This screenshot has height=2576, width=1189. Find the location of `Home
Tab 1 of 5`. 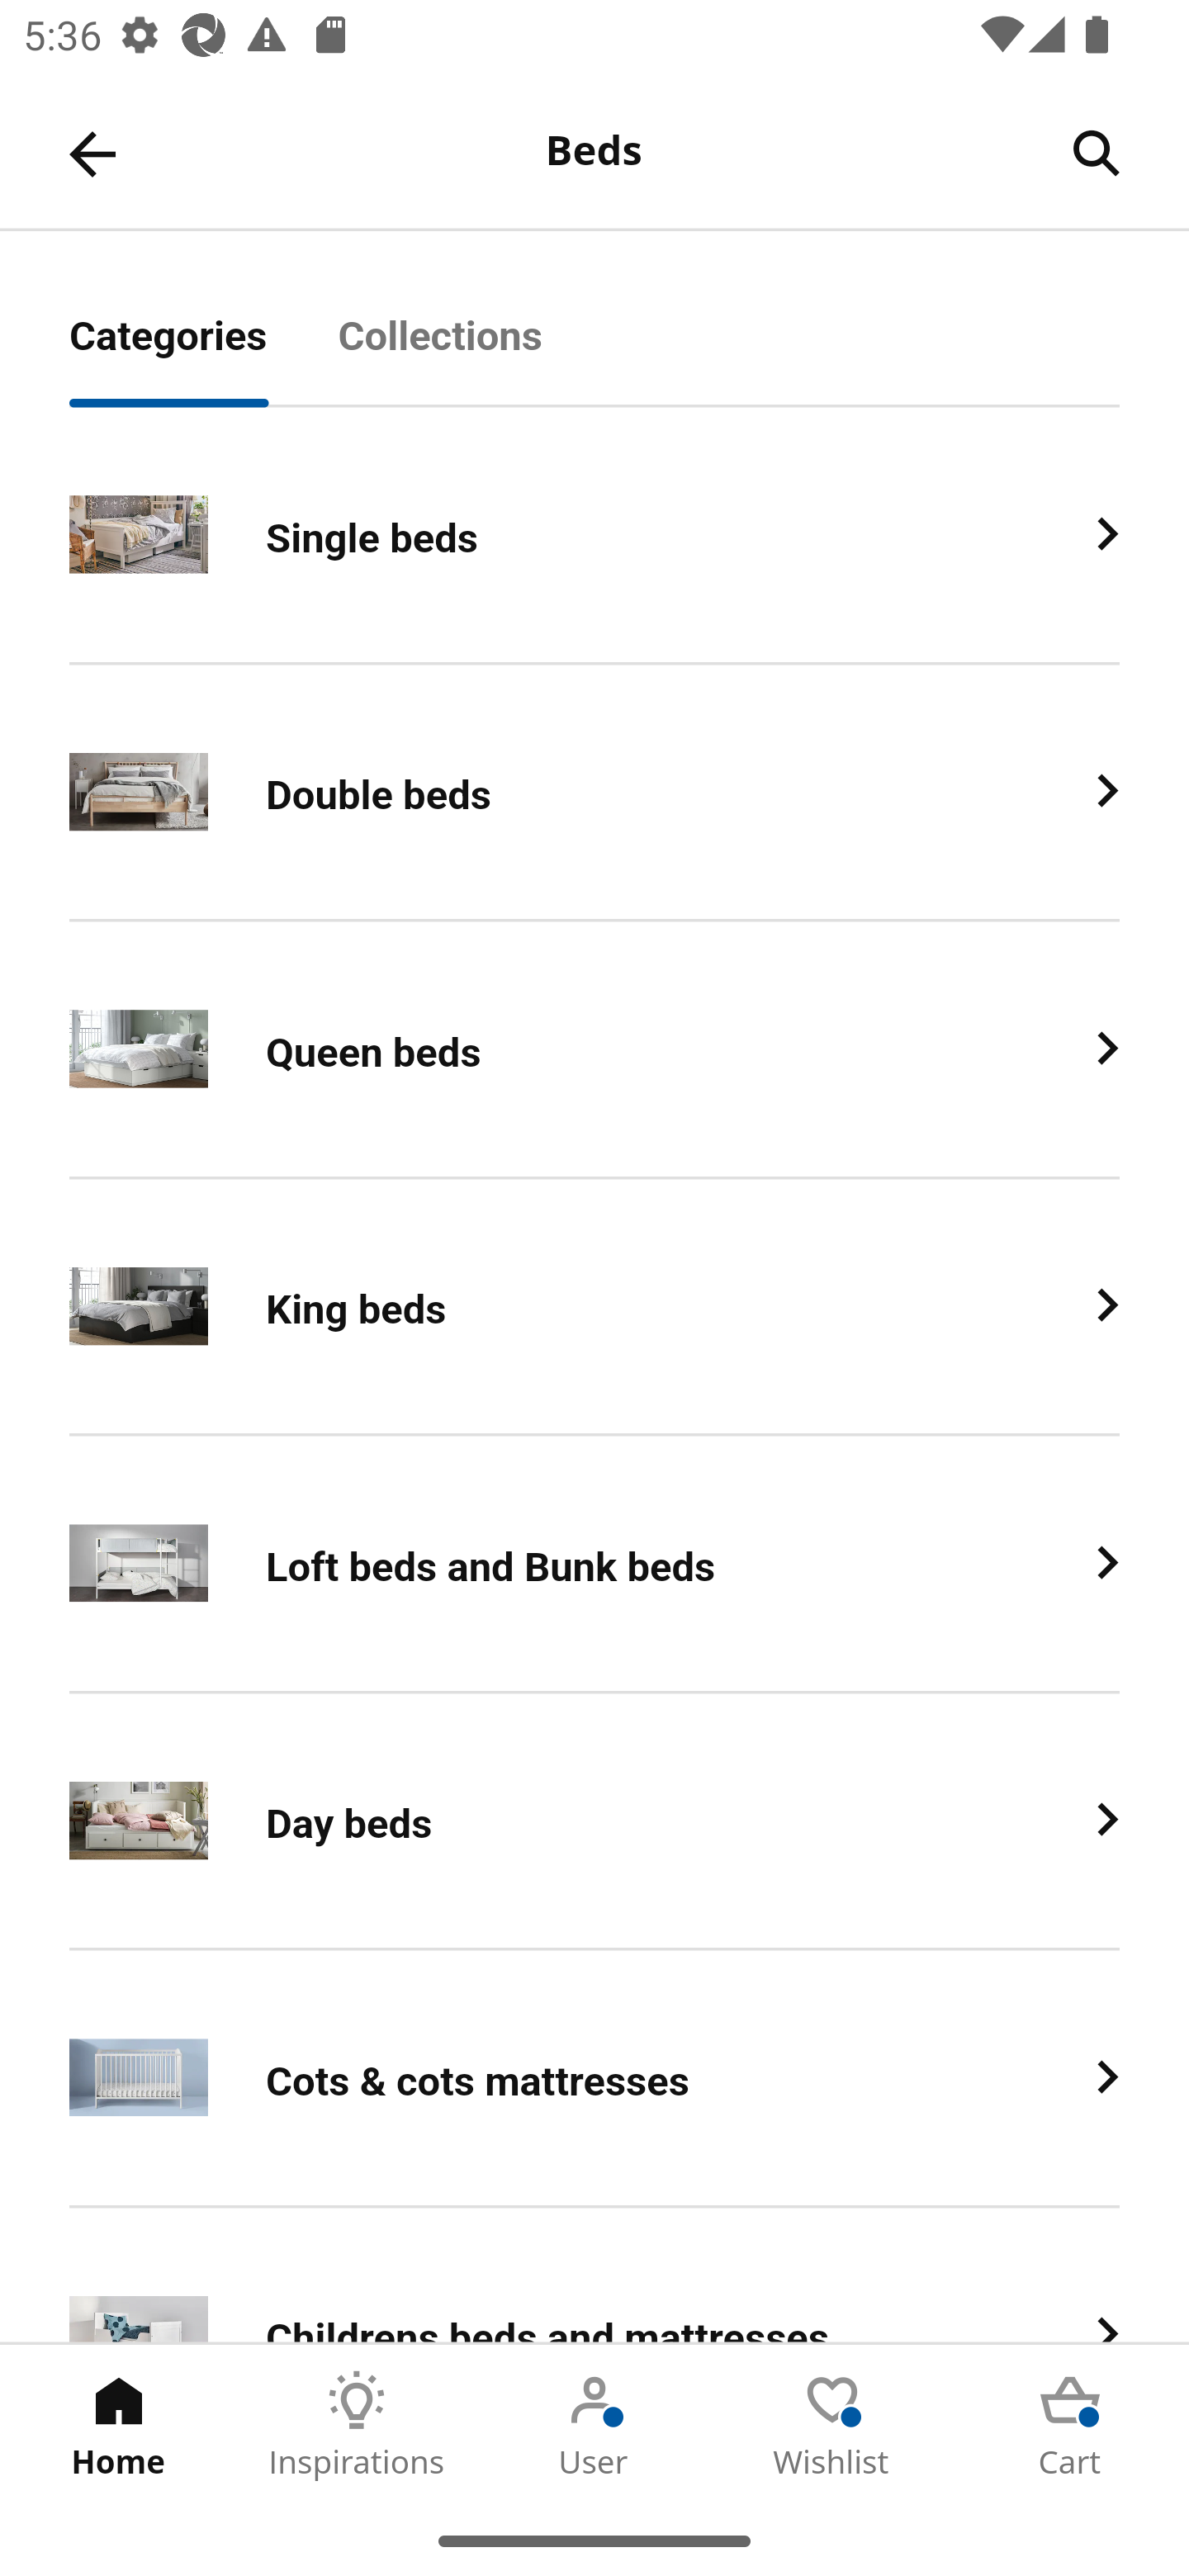

Home
Tab 1 of 5 is located at coordinates (119, 2425).